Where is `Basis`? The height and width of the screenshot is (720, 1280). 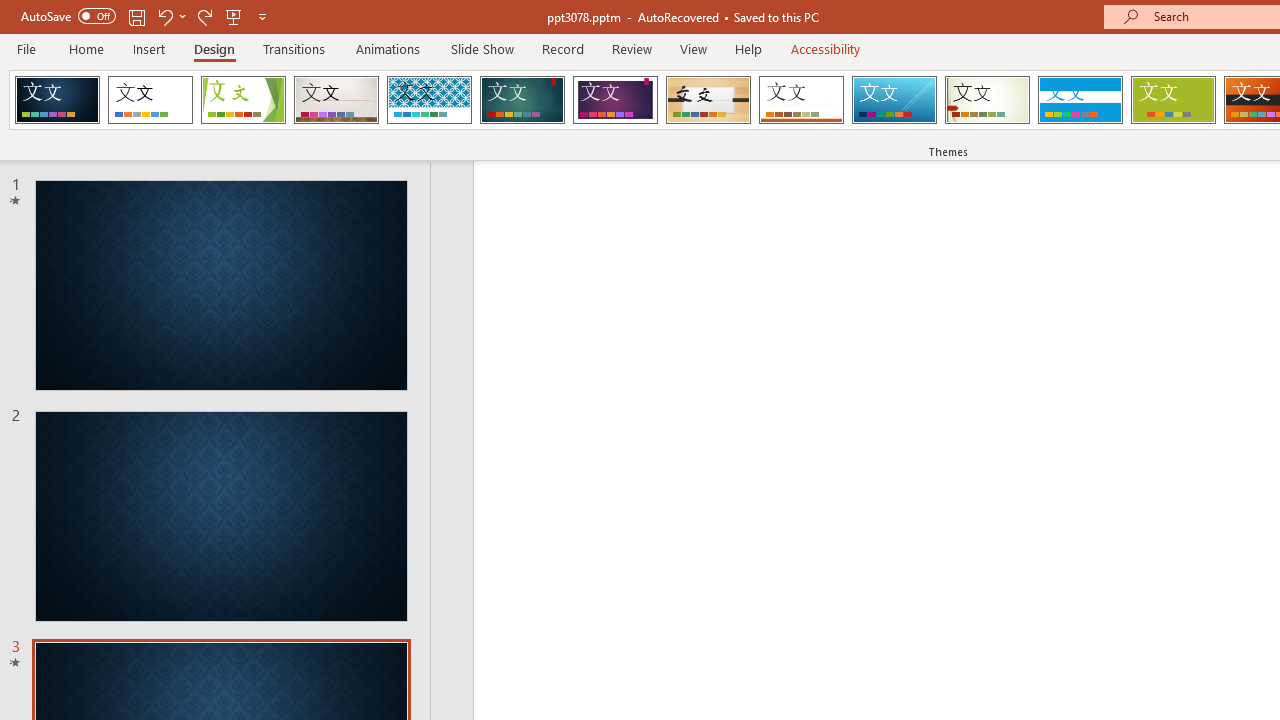
Basis is located at coordinates (1172, 100).